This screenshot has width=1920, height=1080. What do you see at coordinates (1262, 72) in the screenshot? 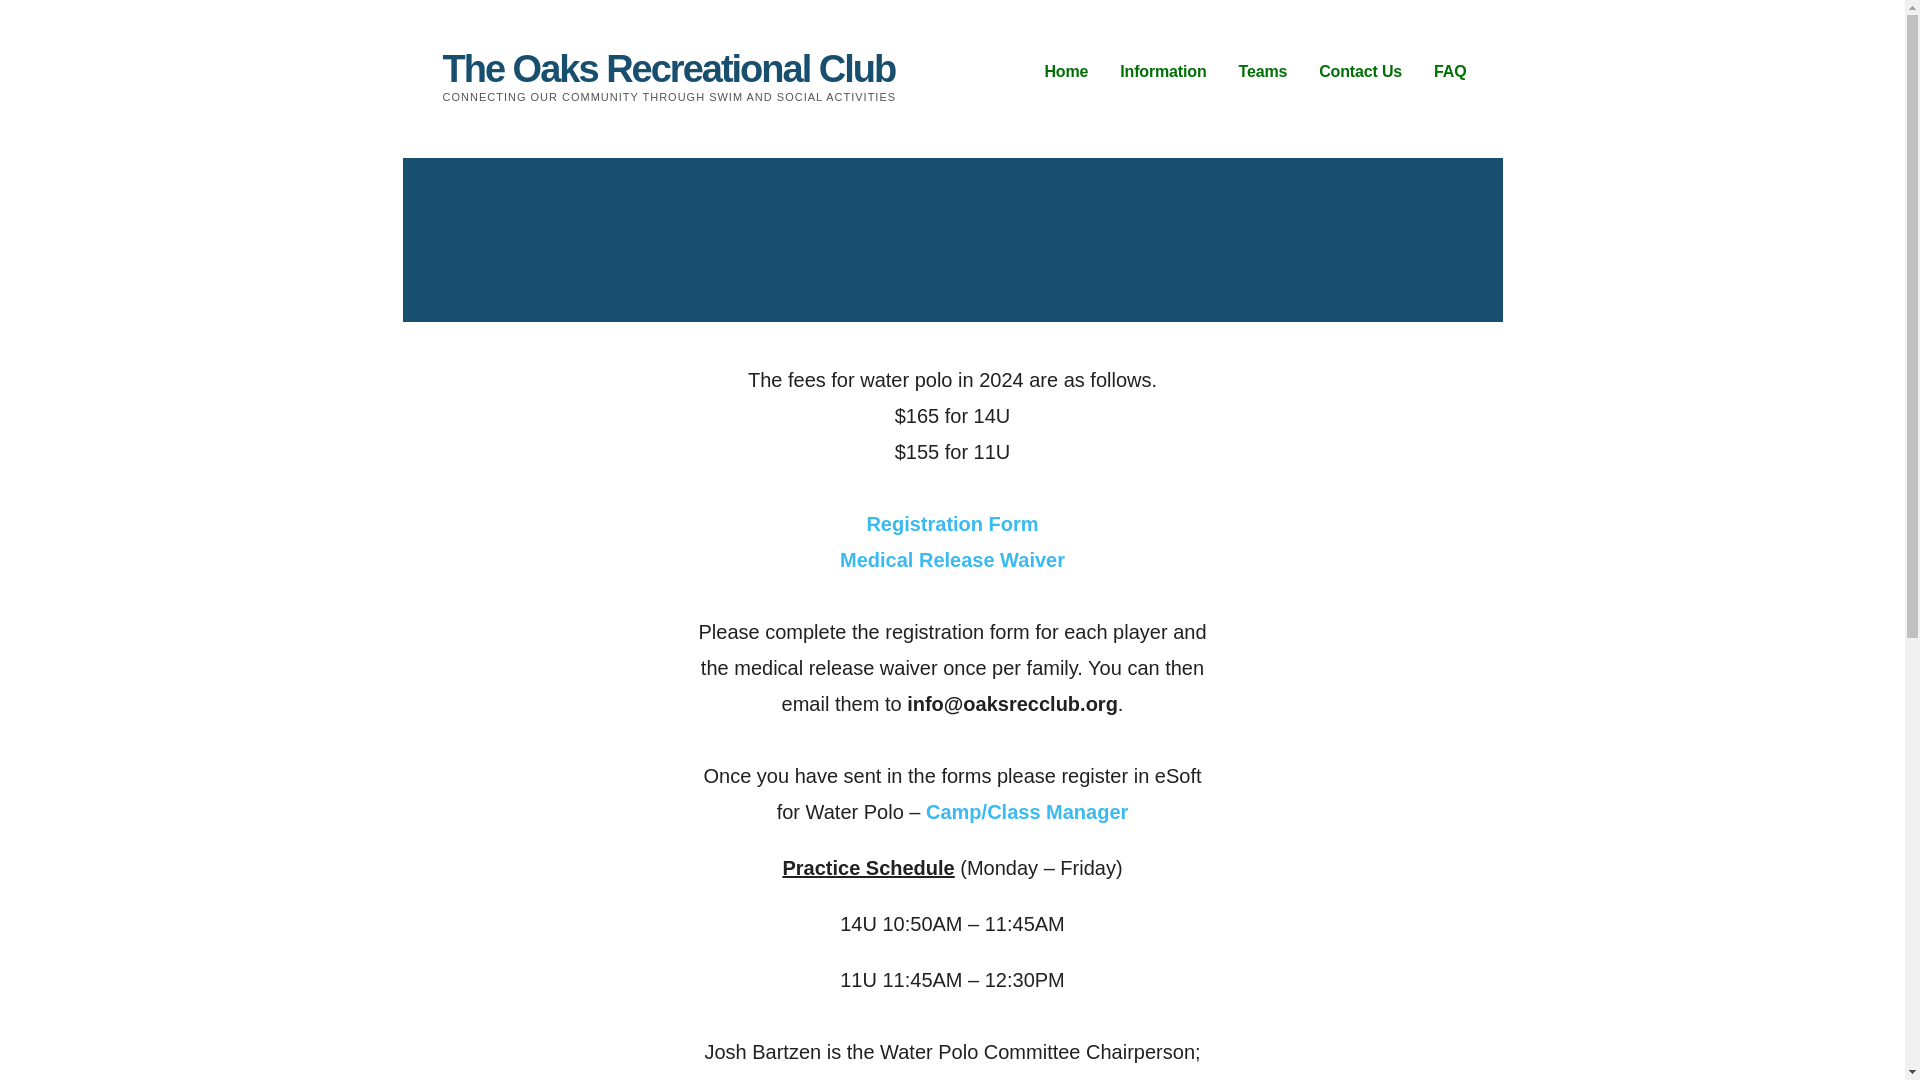
I see `Teams` at bounding box center [1262, 72].